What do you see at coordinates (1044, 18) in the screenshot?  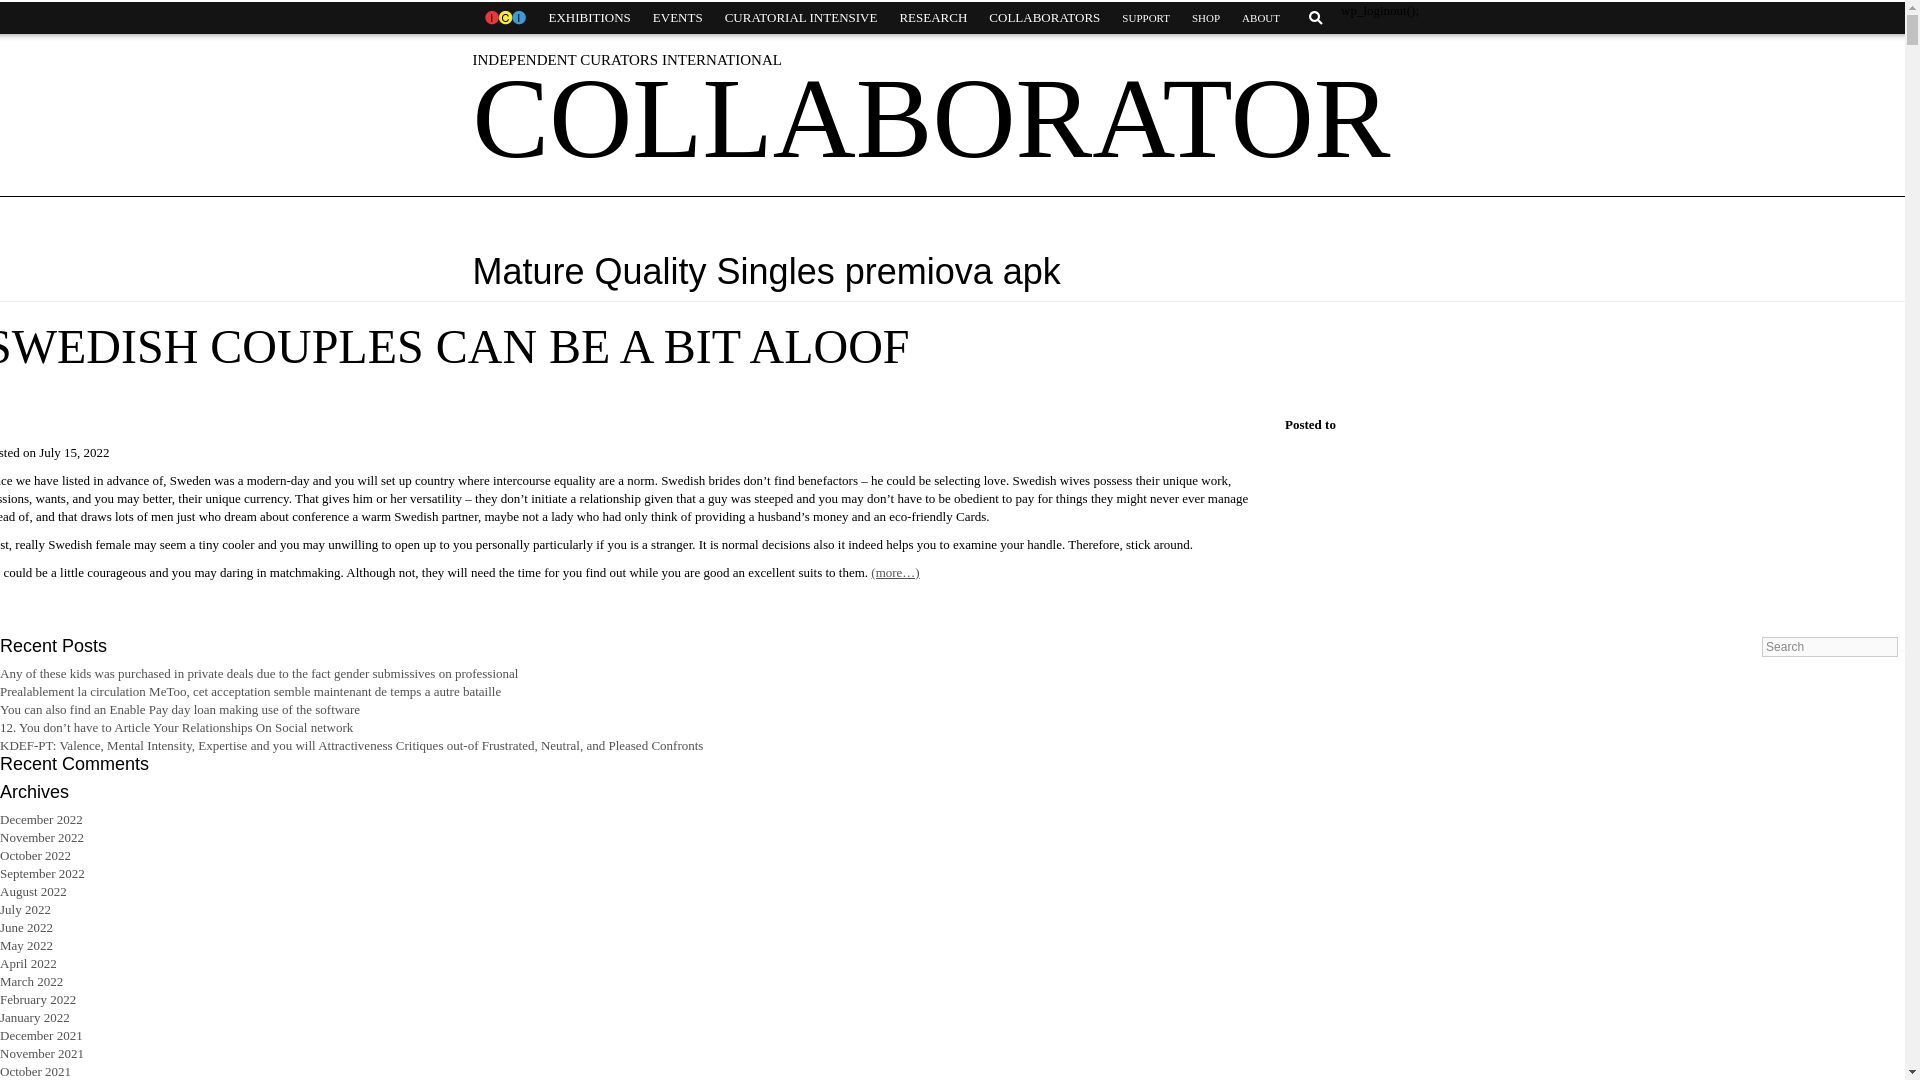 I see `COLLABORATORS` at bounding box center [1044, 18].